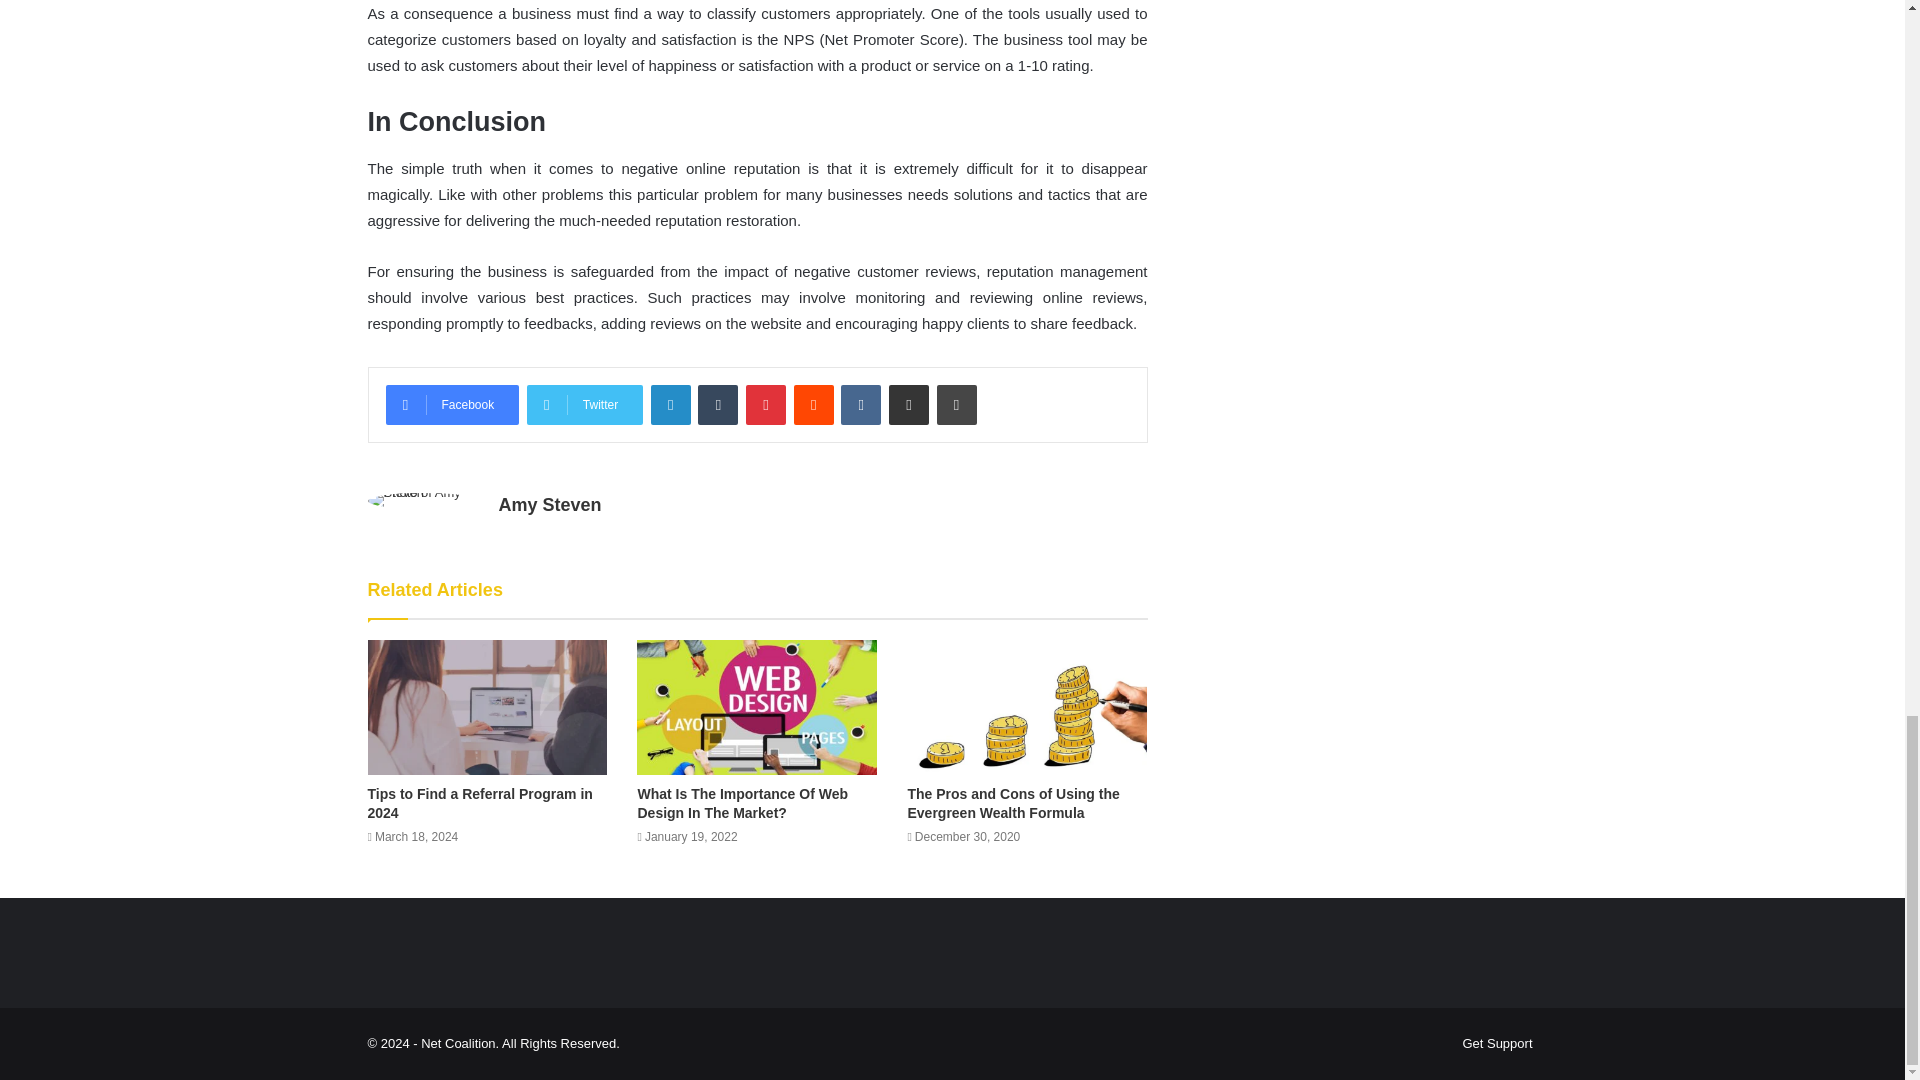  Describe the element at coordinates (766, 404) in the screenshot. I see `Pinterest` at that location.